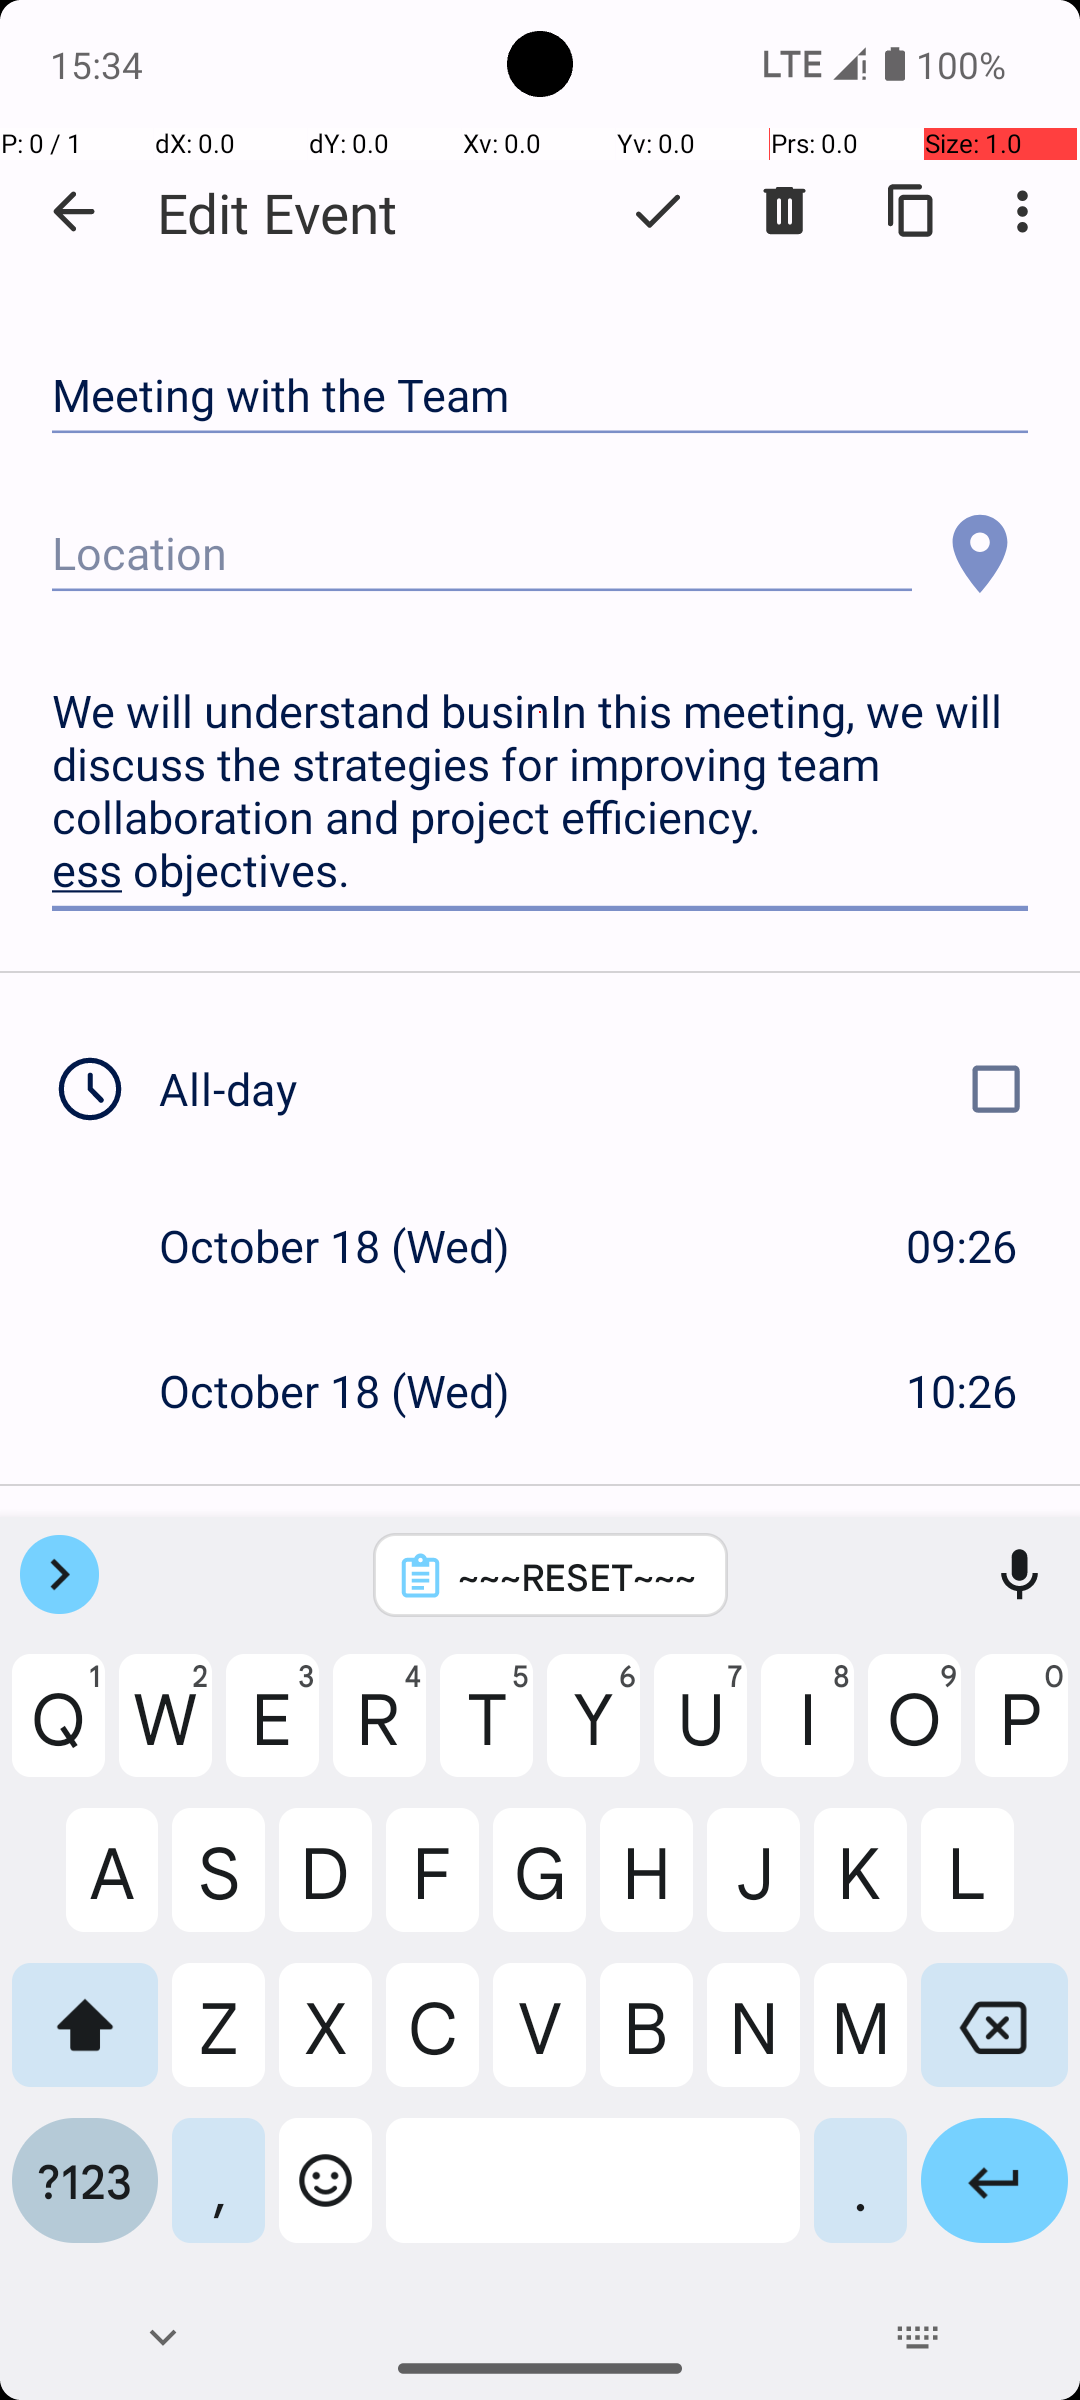 Image resolution: width=1080 pixels, height=2400 pixels. Describe the element at coordinates (962, 1246) in the screenshot. I see `09:26` at that location.